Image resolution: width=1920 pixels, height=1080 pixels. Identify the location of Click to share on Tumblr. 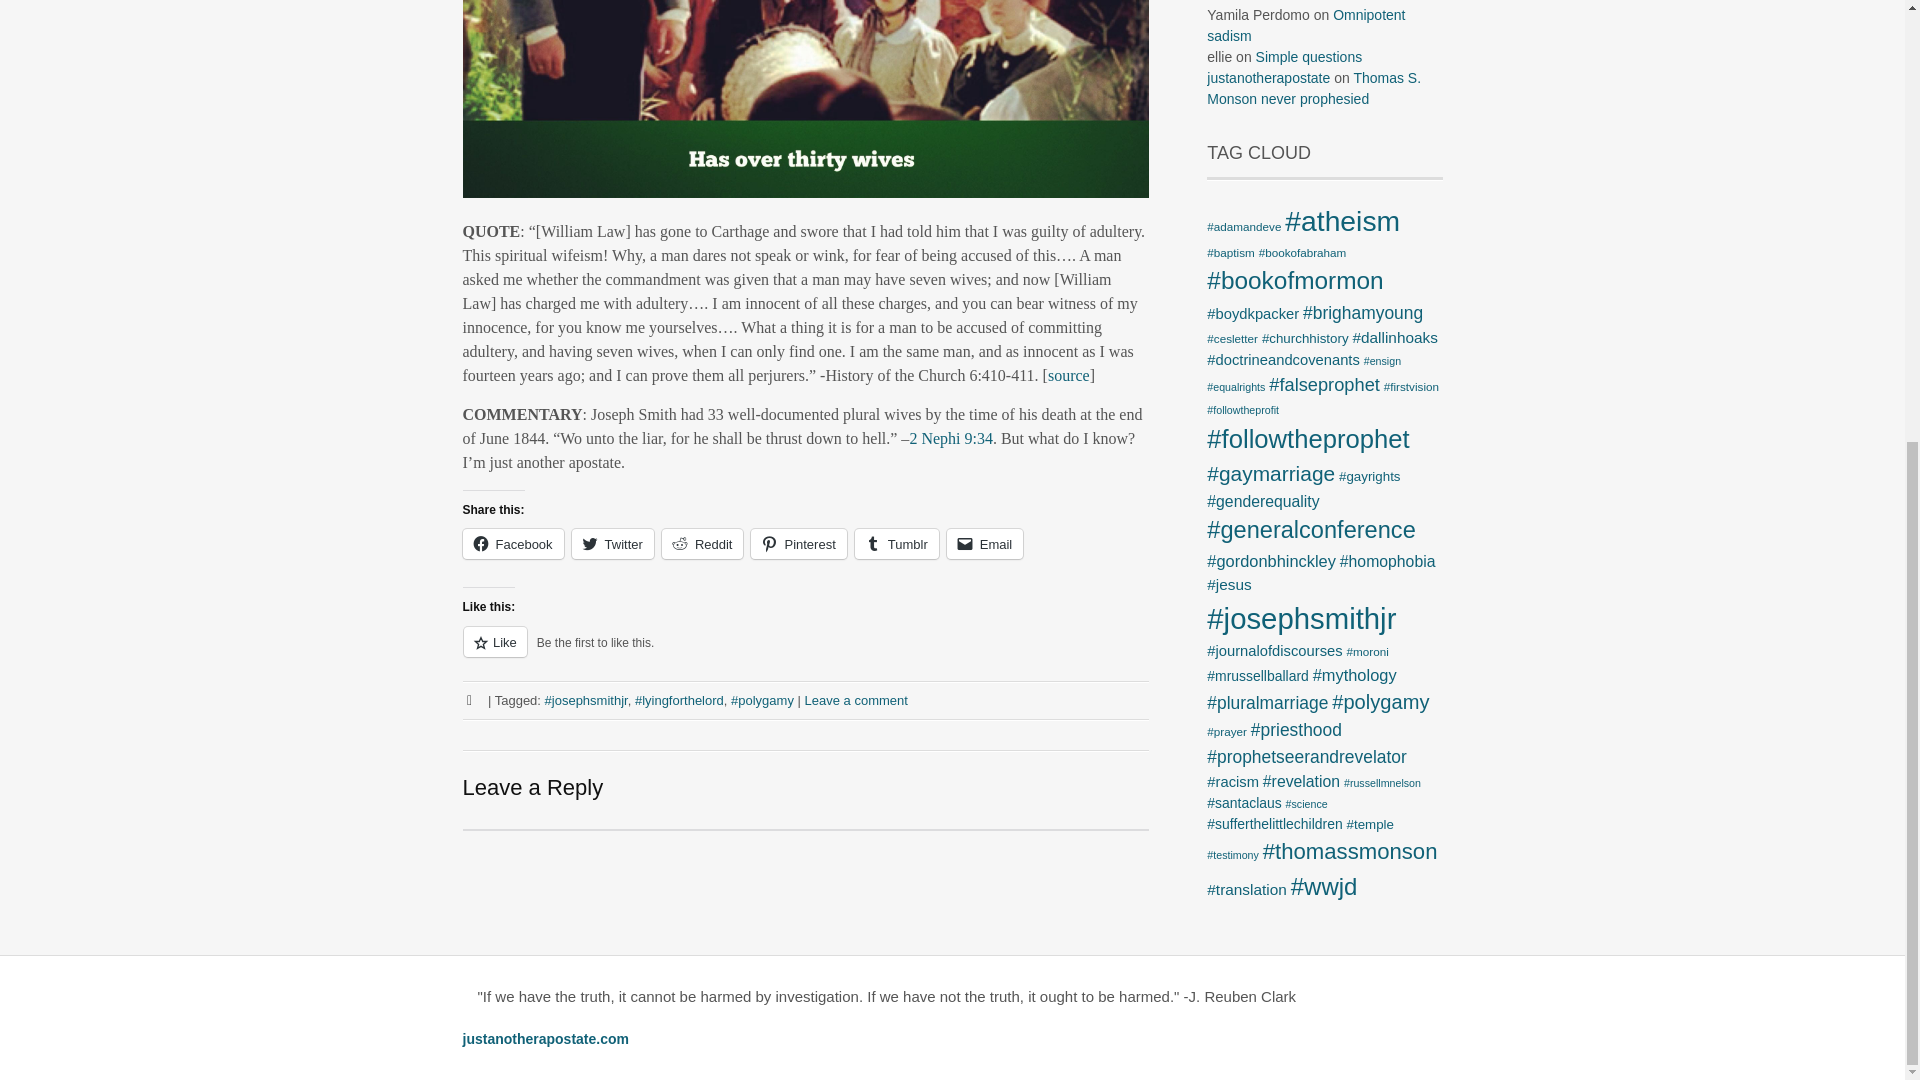
(896, 544).